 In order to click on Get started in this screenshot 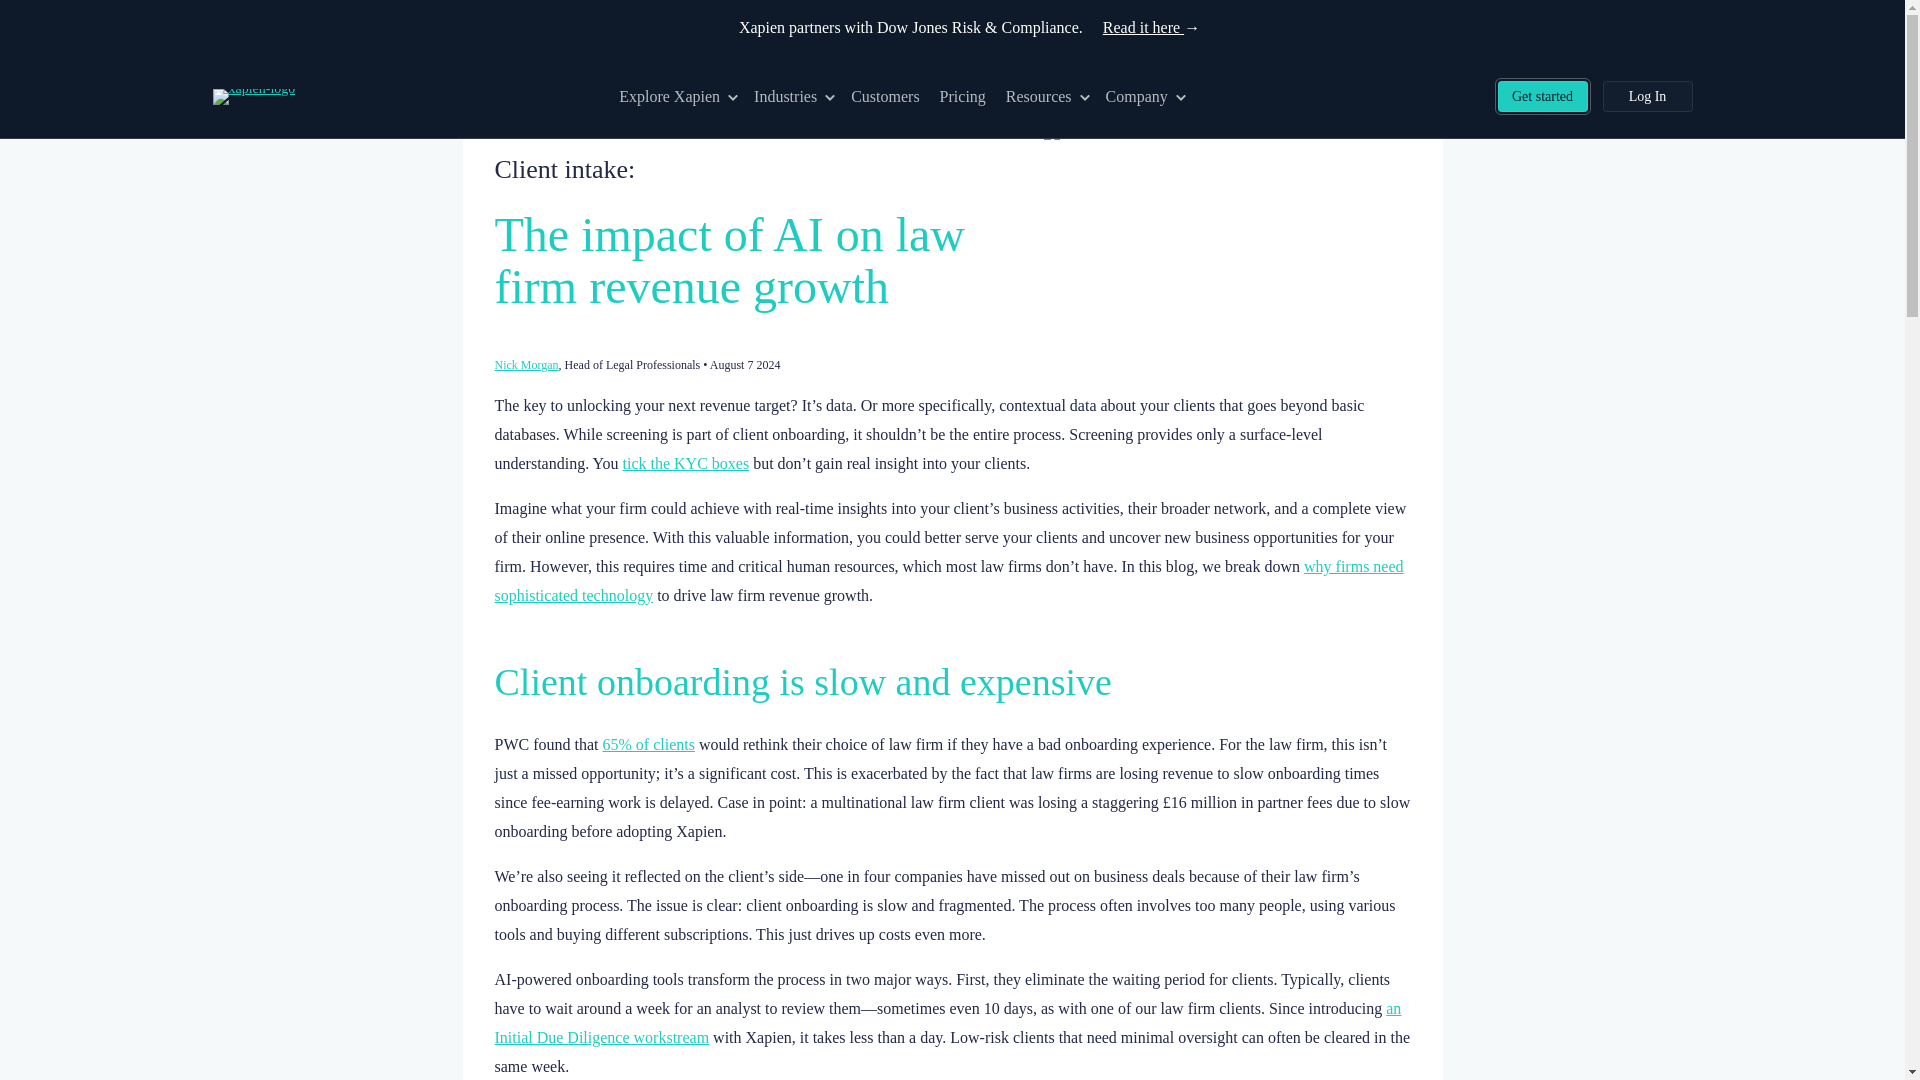, I will do `click(1542, 96)`.